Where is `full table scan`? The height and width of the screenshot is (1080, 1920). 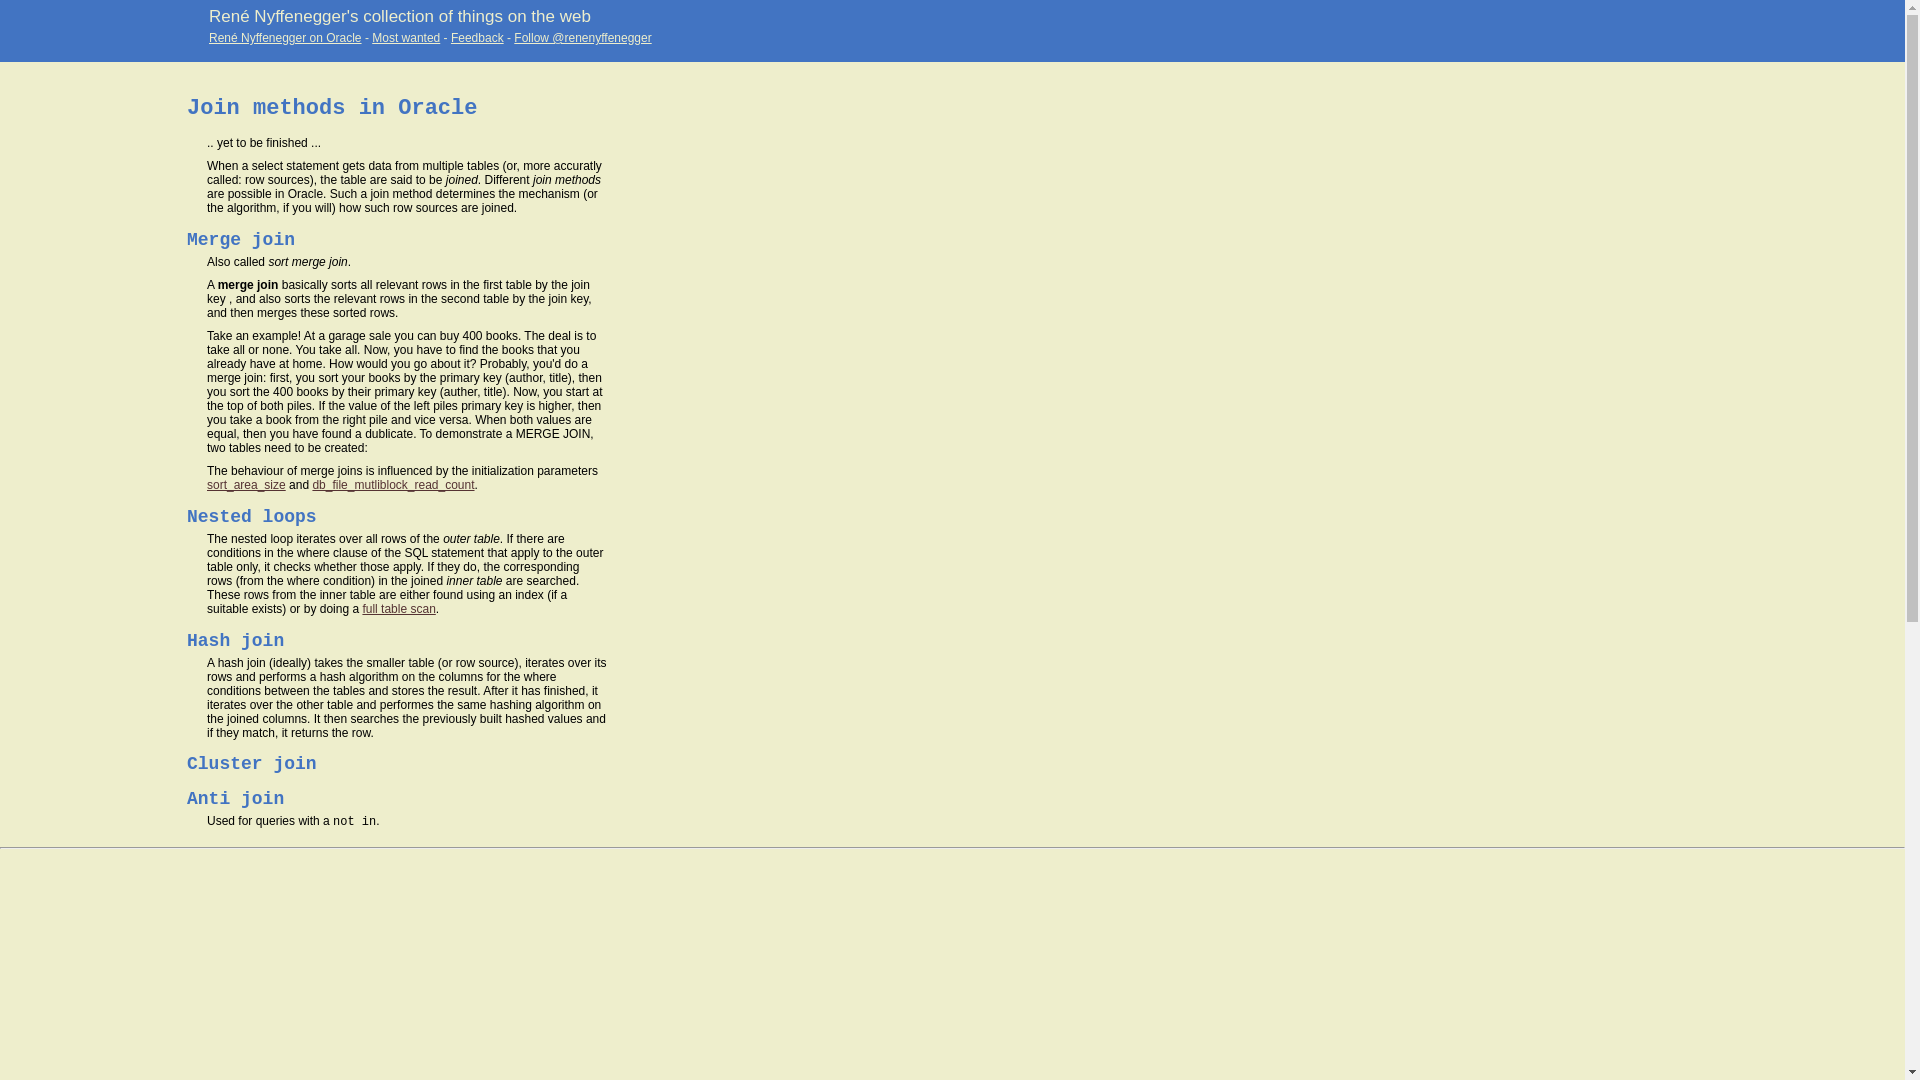
full table scan is located at coordinates (398, 609).